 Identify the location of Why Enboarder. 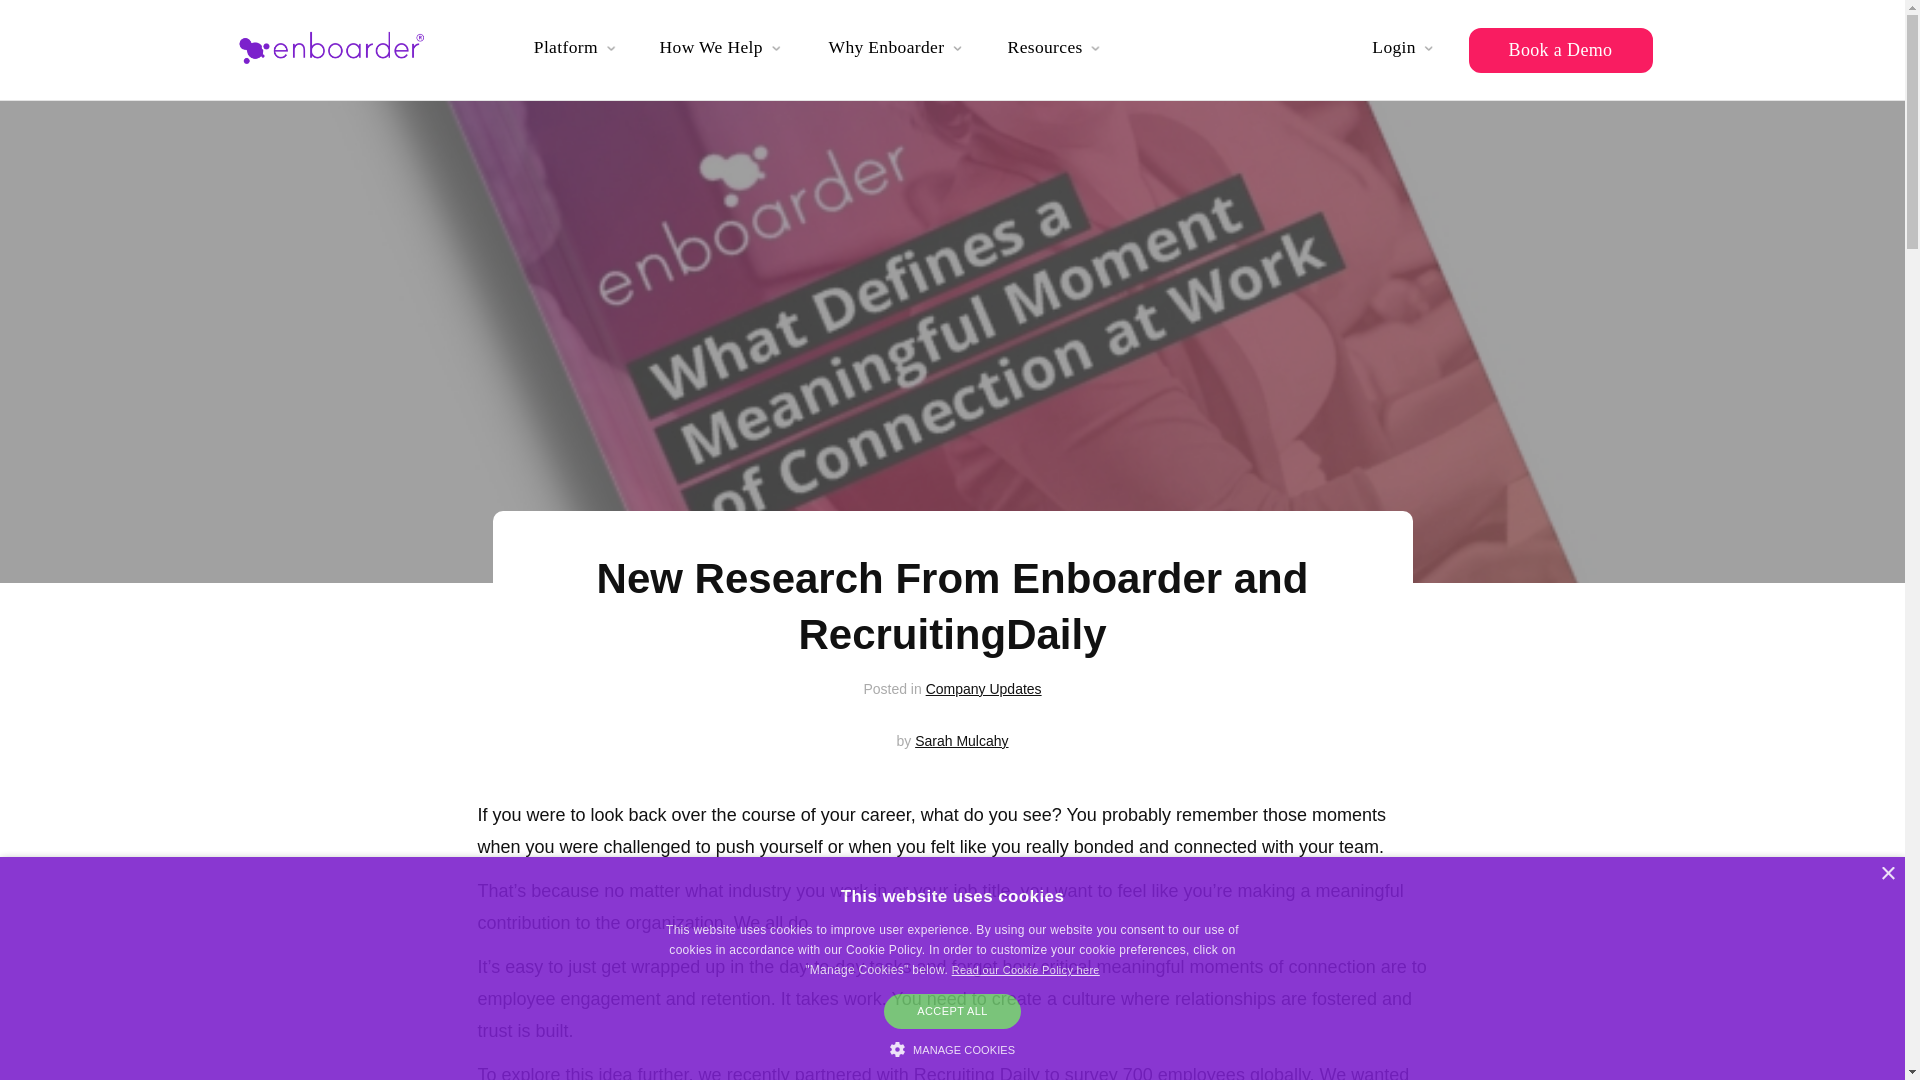
(903, 54).